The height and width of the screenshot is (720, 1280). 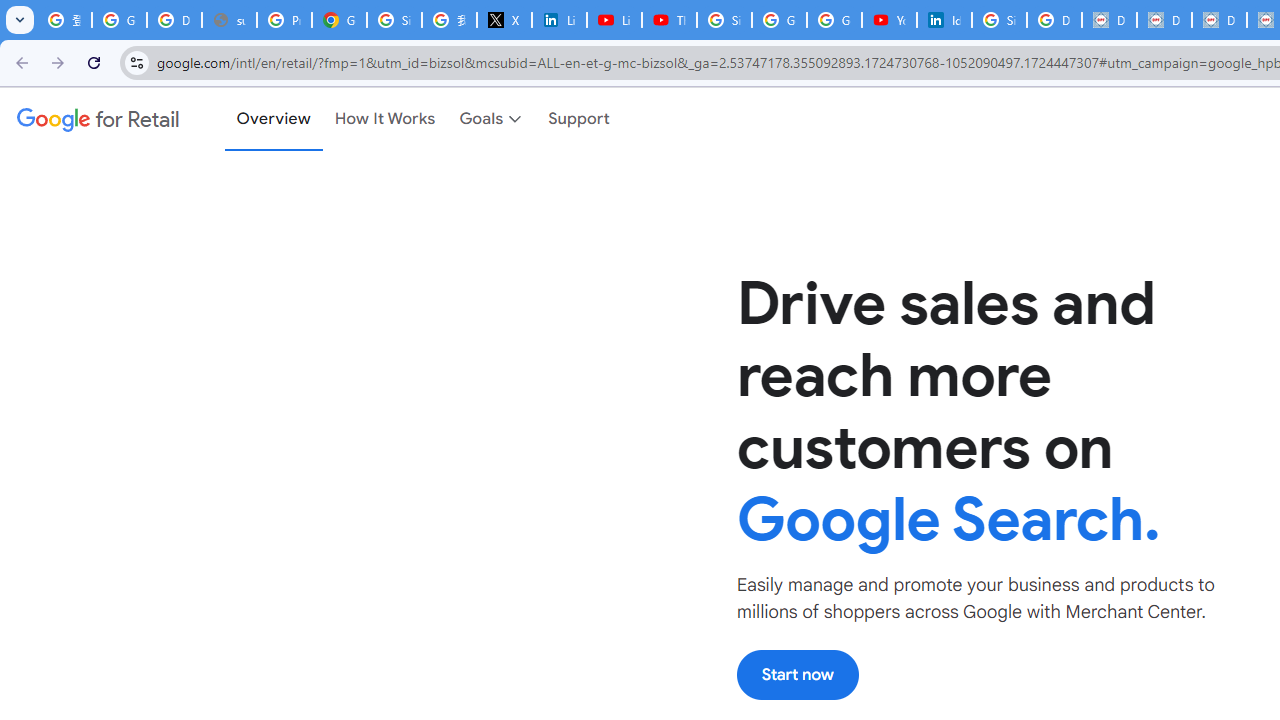 I want to click on Goals, so click(x=492, y=119).